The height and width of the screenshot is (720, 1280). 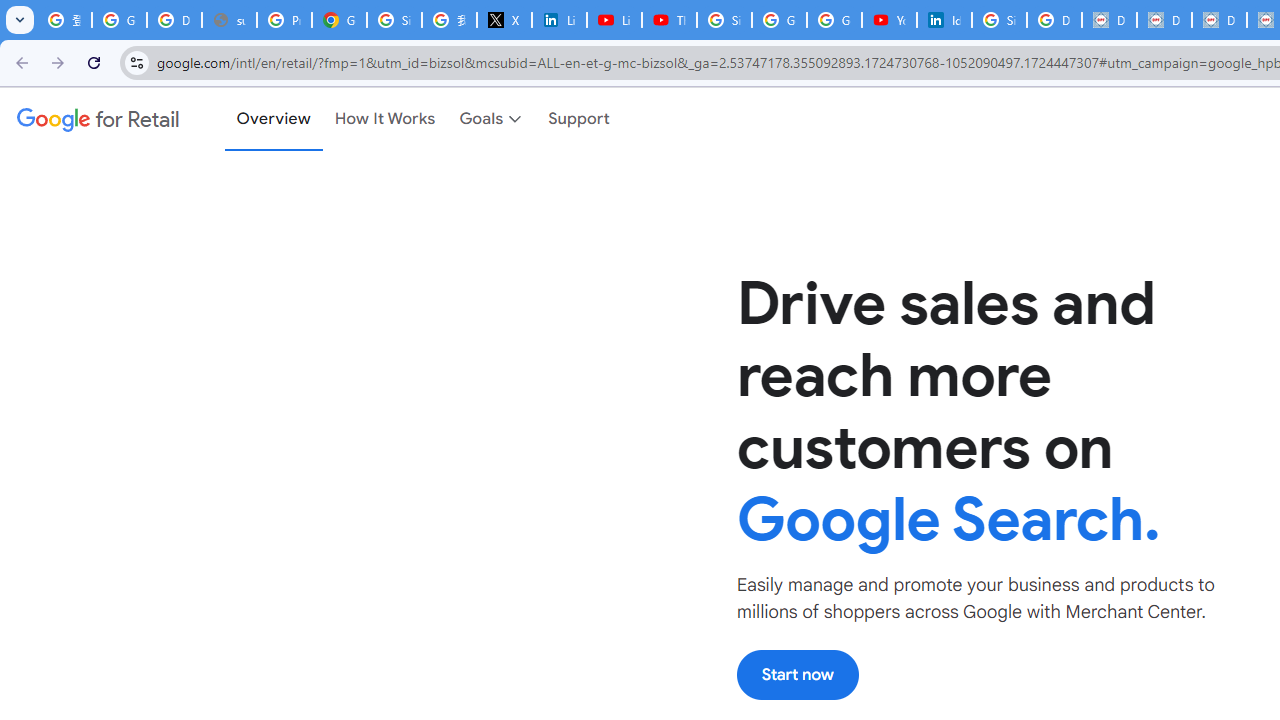 I want to click on Goals, so click(x=492, y=119).